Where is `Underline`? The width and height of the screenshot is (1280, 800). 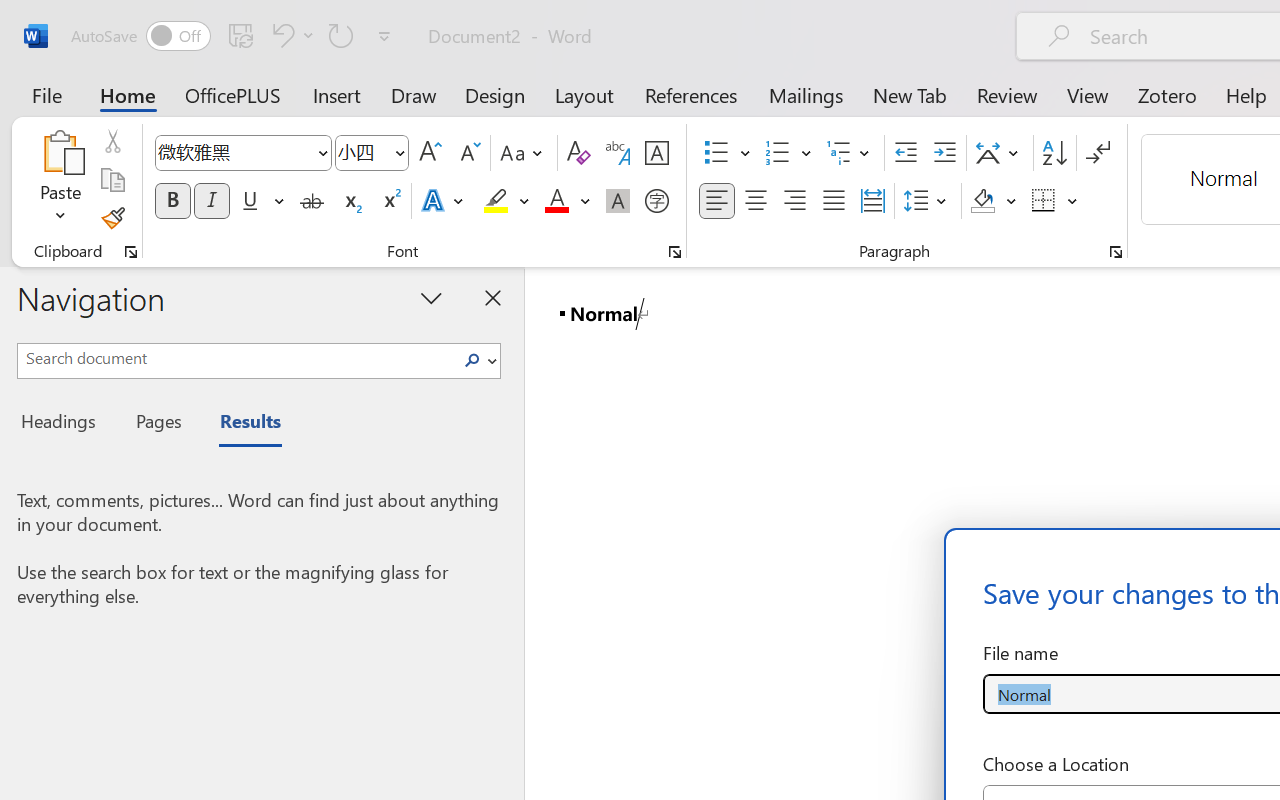
Underline is located at coordinates (261, 201).